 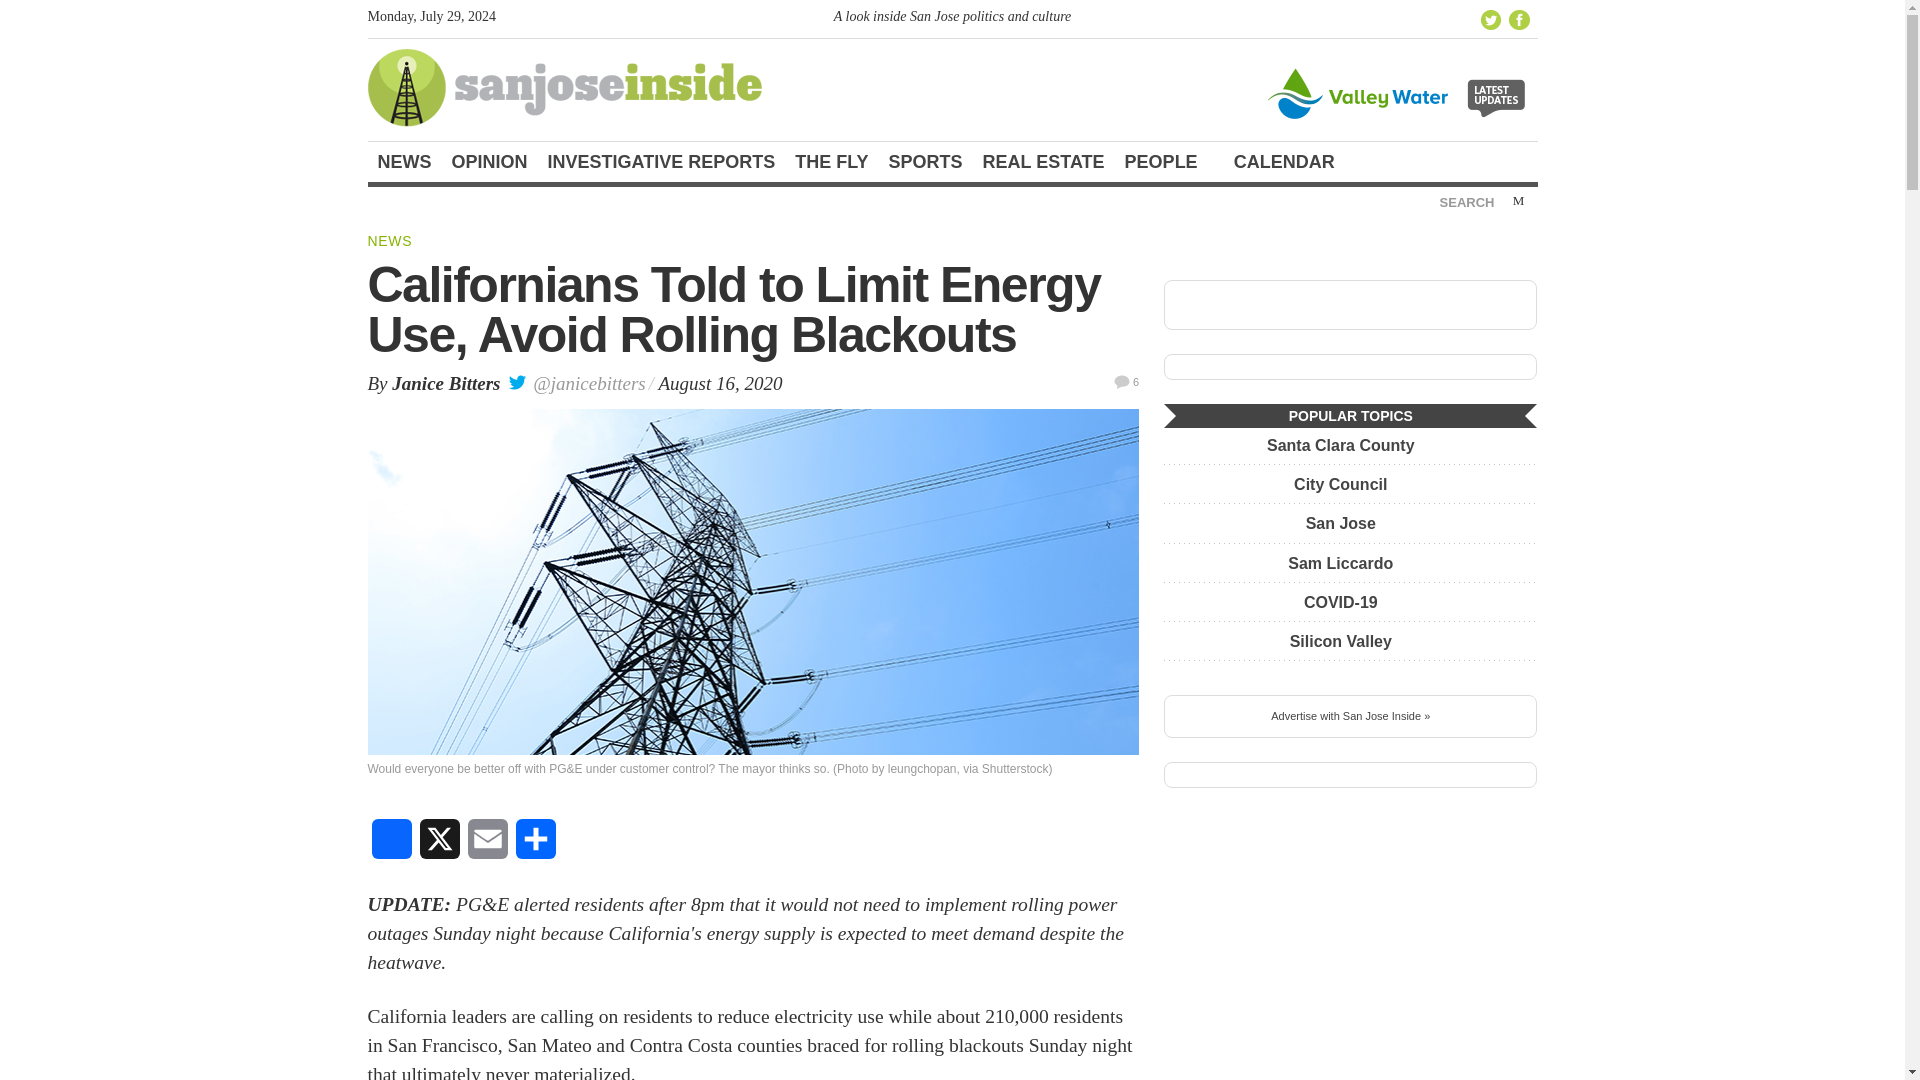 I want to click on 6 comments, so click(x=1126, y=380).